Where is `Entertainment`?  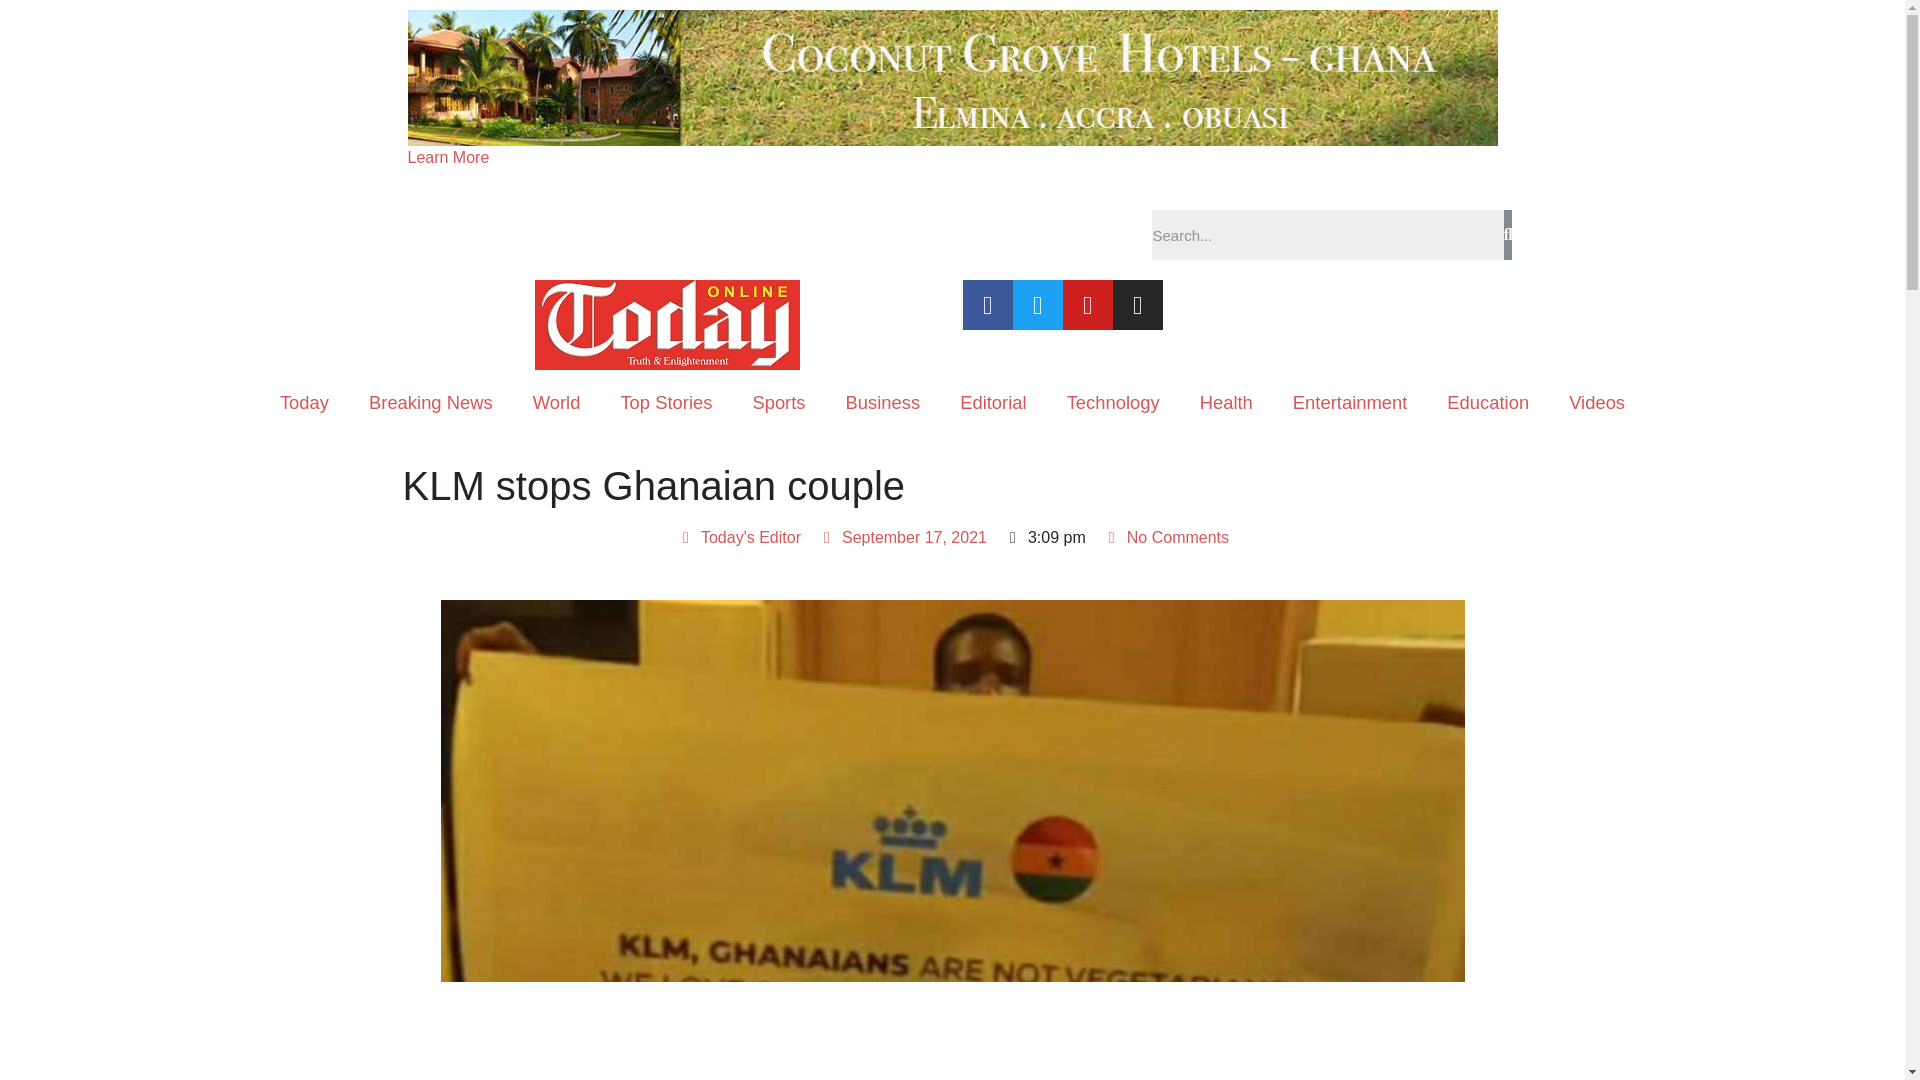 Entertainment is located at coordinates (1350, 402).